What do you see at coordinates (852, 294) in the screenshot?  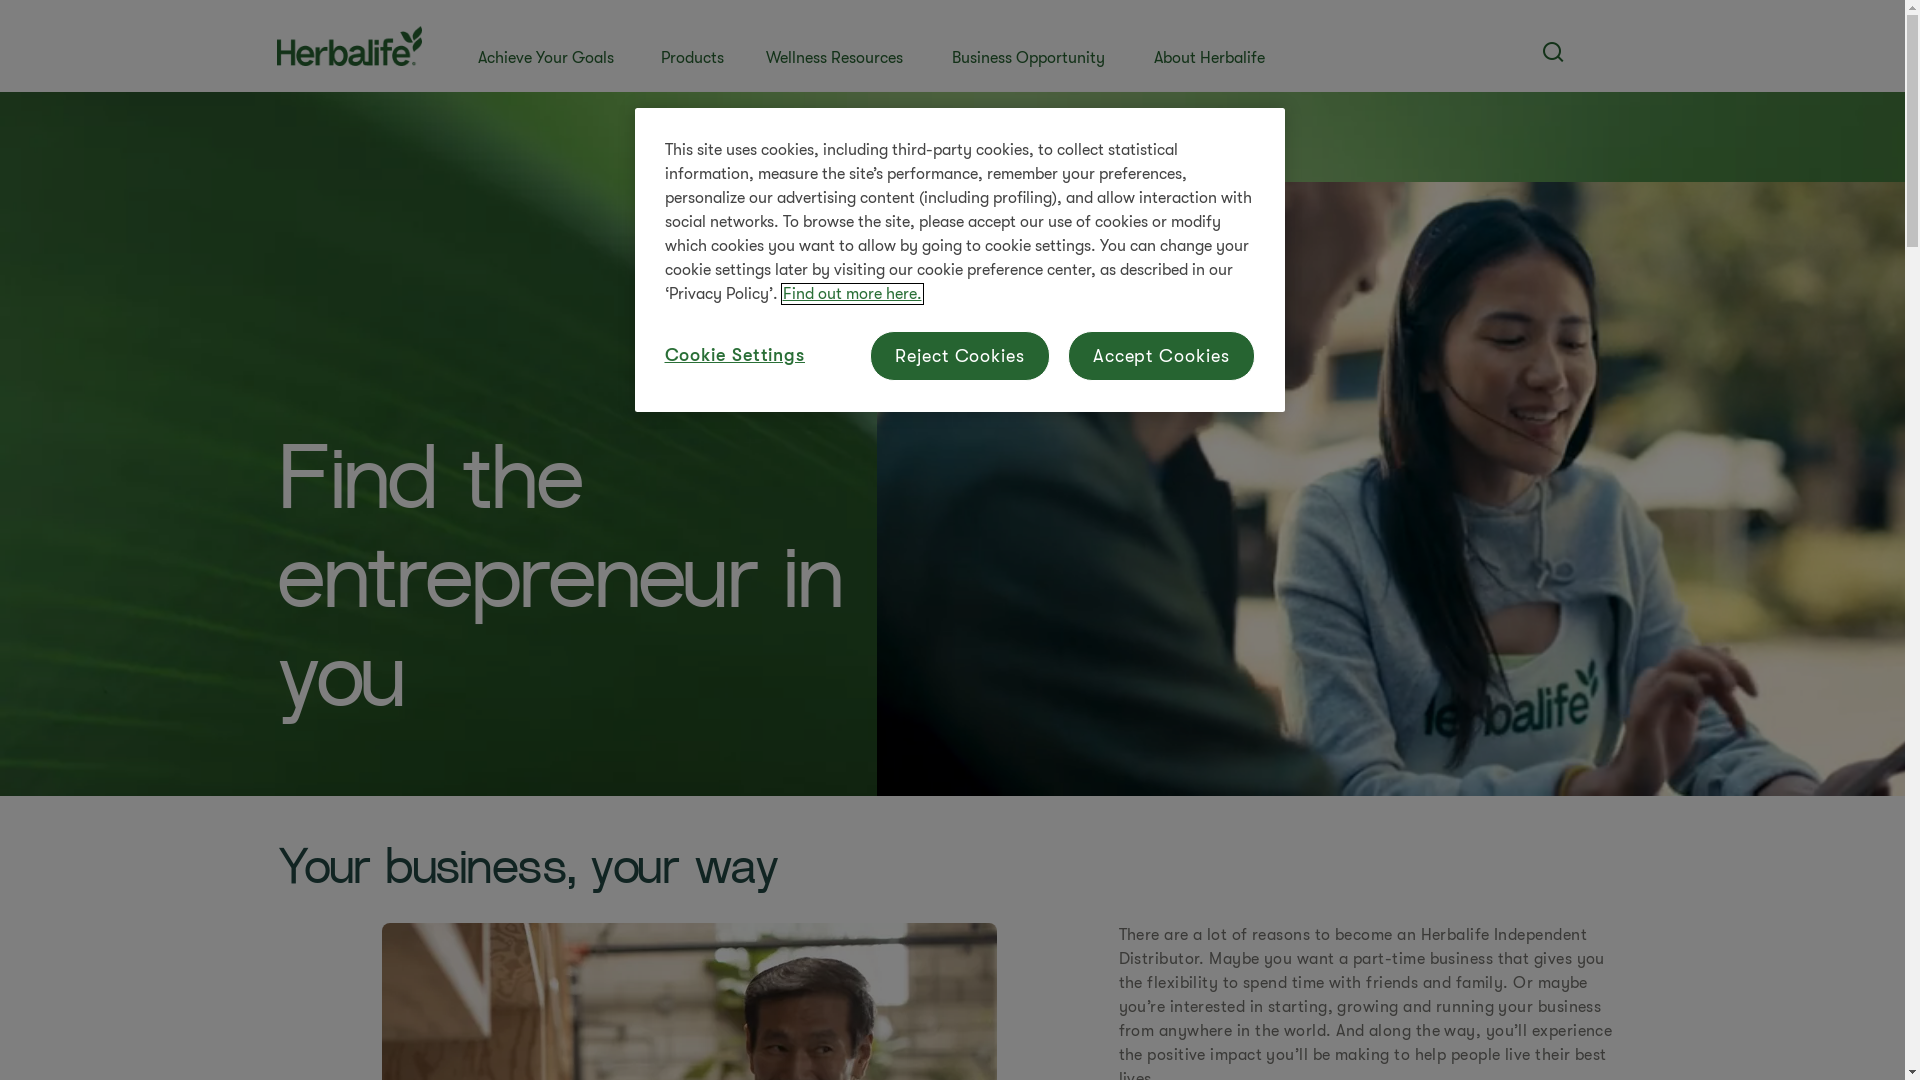 I see `Find out more here.` at bounding box center [852, 294].